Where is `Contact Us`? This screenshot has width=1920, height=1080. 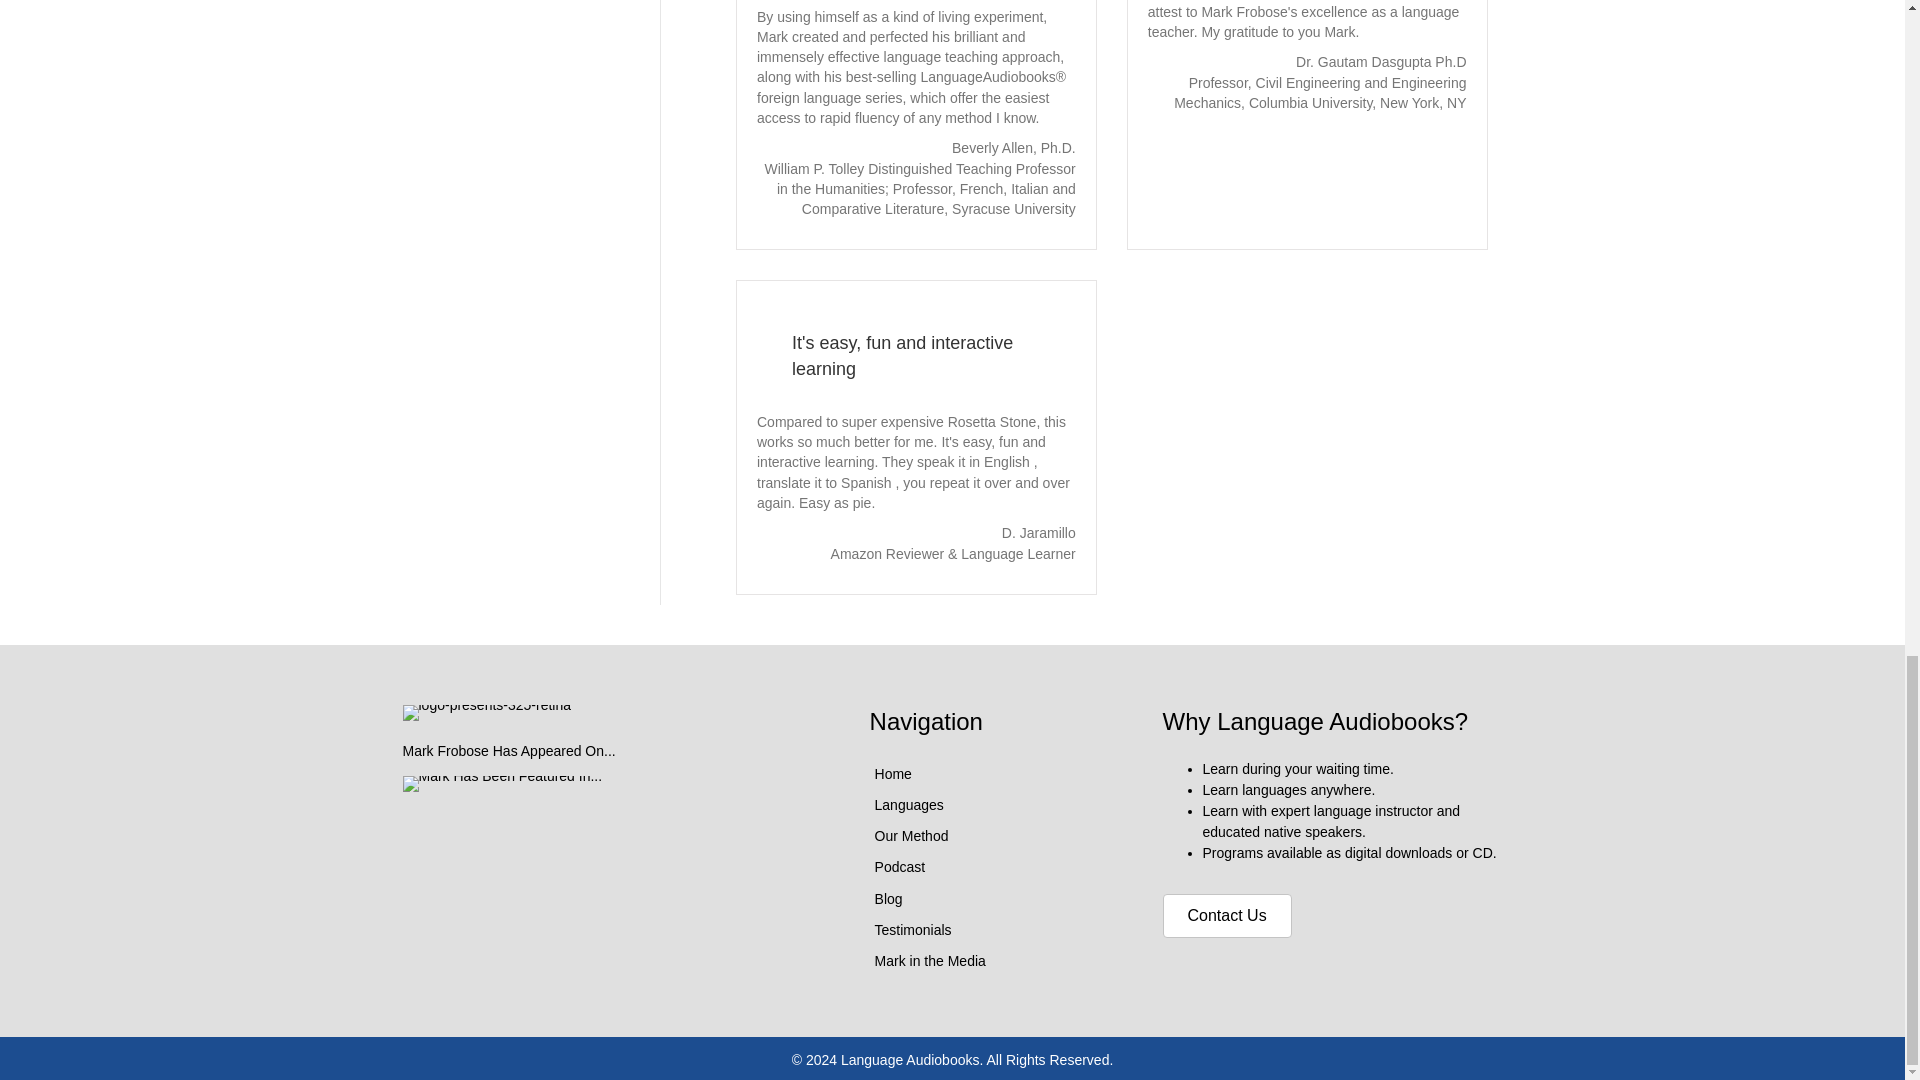 Contact Us is located at coordinates (1228, 916).